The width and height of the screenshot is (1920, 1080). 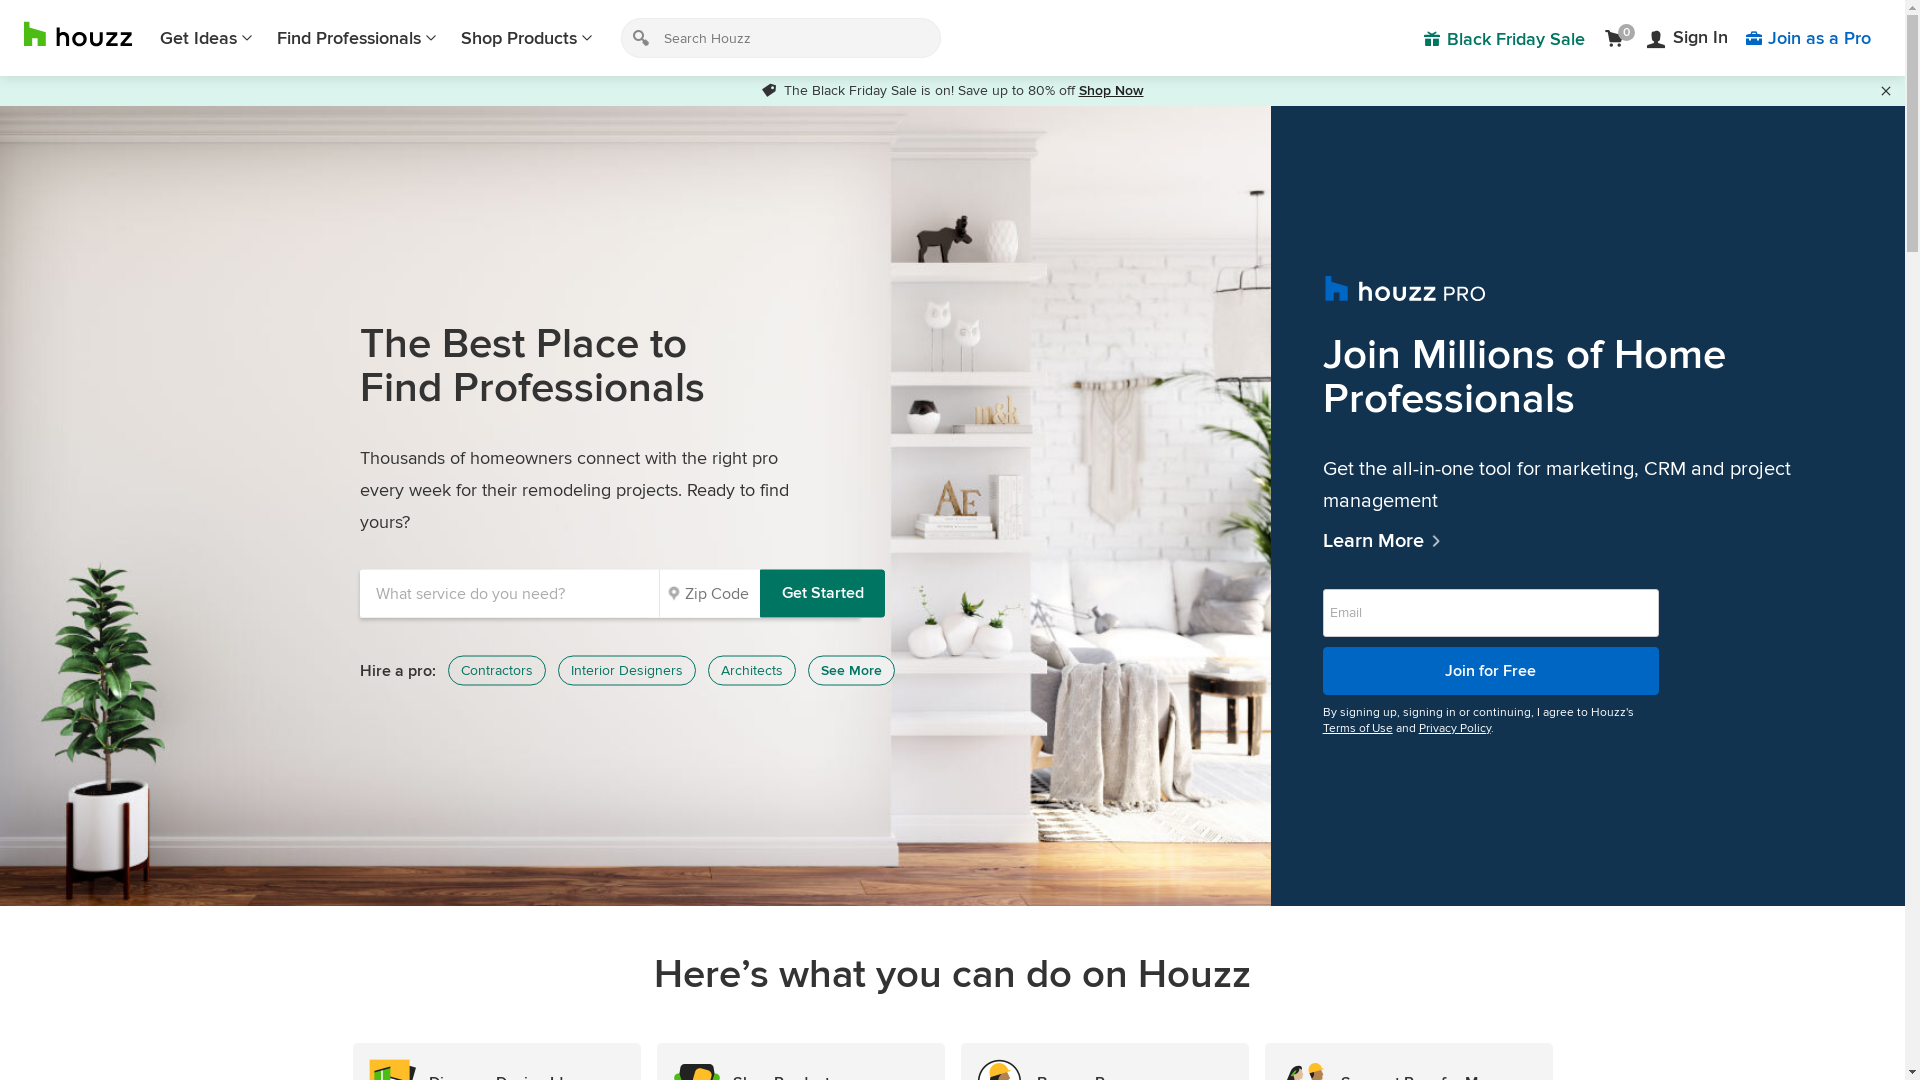 I want to click on The Black Friday Sale is on! Save up to 80% off , so click(x=920, y=90).